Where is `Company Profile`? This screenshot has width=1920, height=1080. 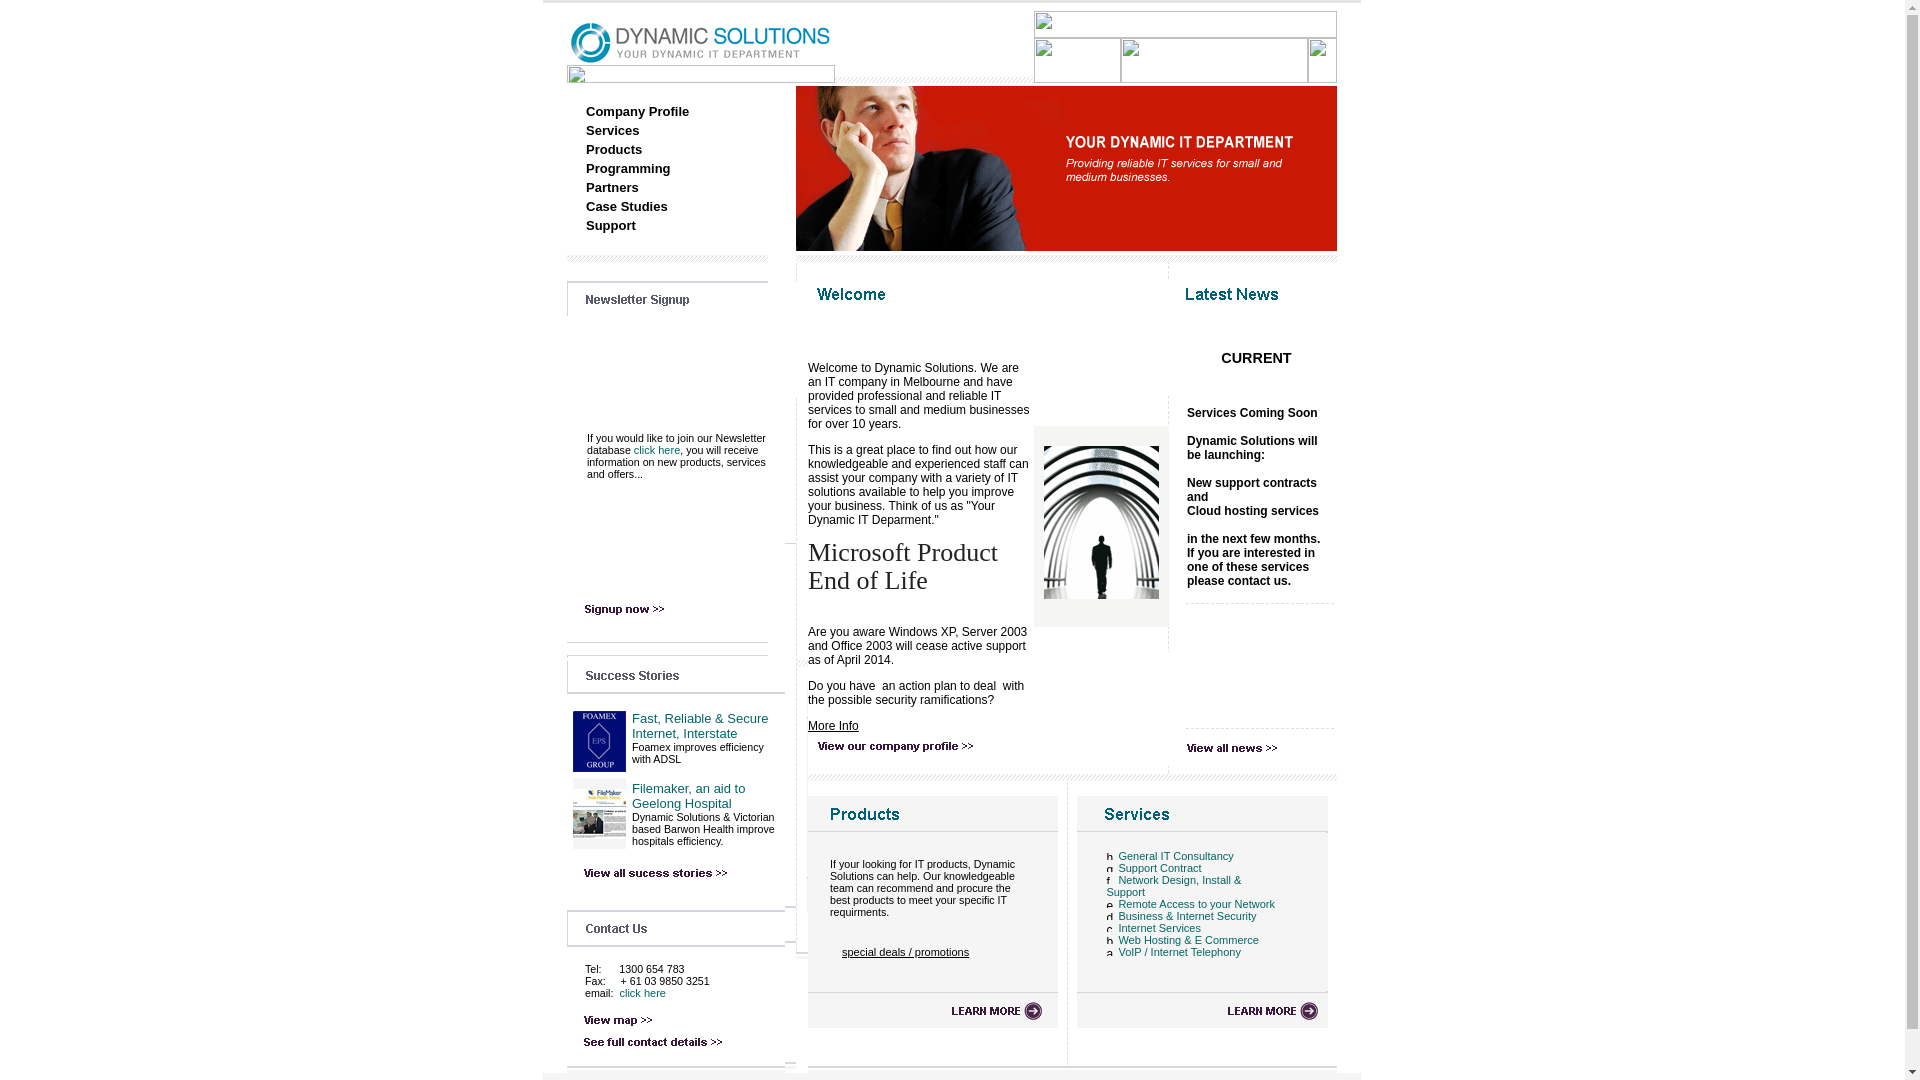
Company Profile is located at coordinates (638, 112).